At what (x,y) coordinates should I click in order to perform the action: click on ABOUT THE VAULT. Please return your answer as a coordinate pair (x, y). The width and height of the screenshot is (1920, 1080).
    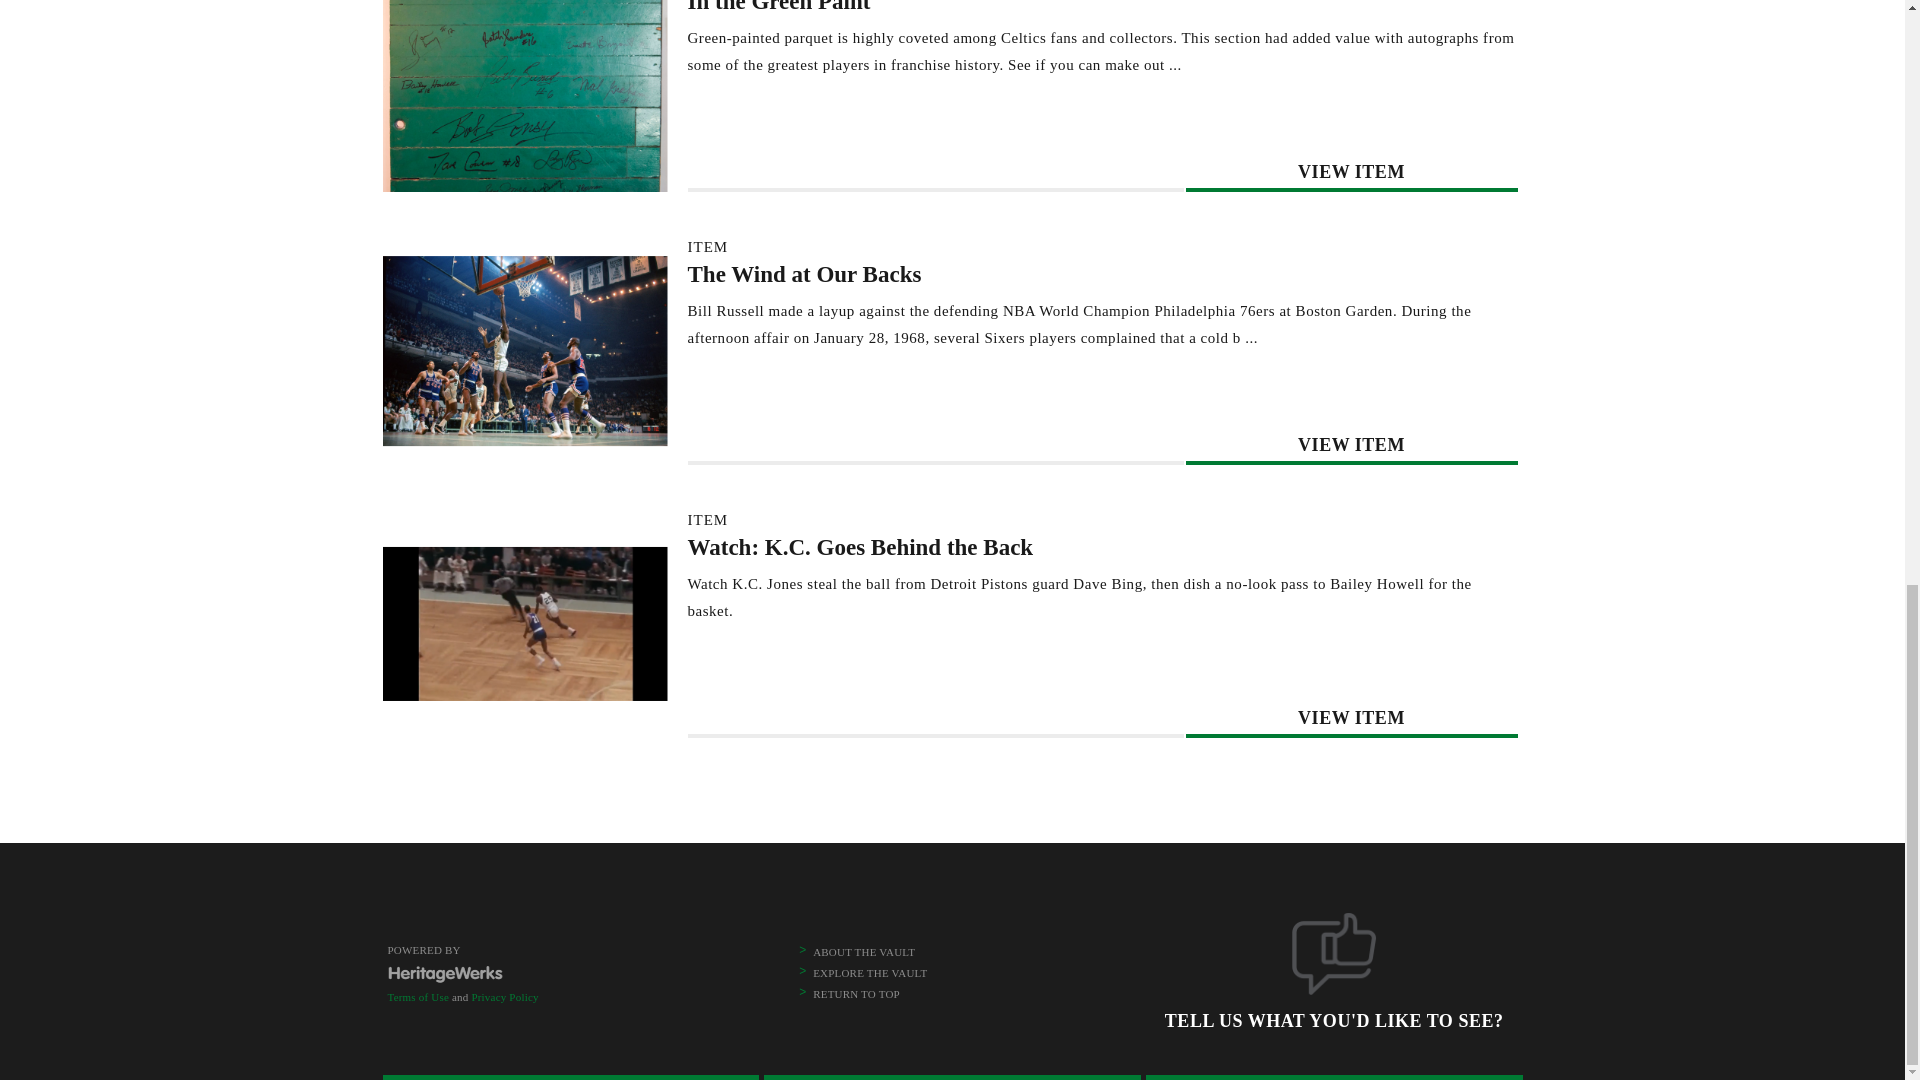
    Looking at the image, I should click on (864, 952).